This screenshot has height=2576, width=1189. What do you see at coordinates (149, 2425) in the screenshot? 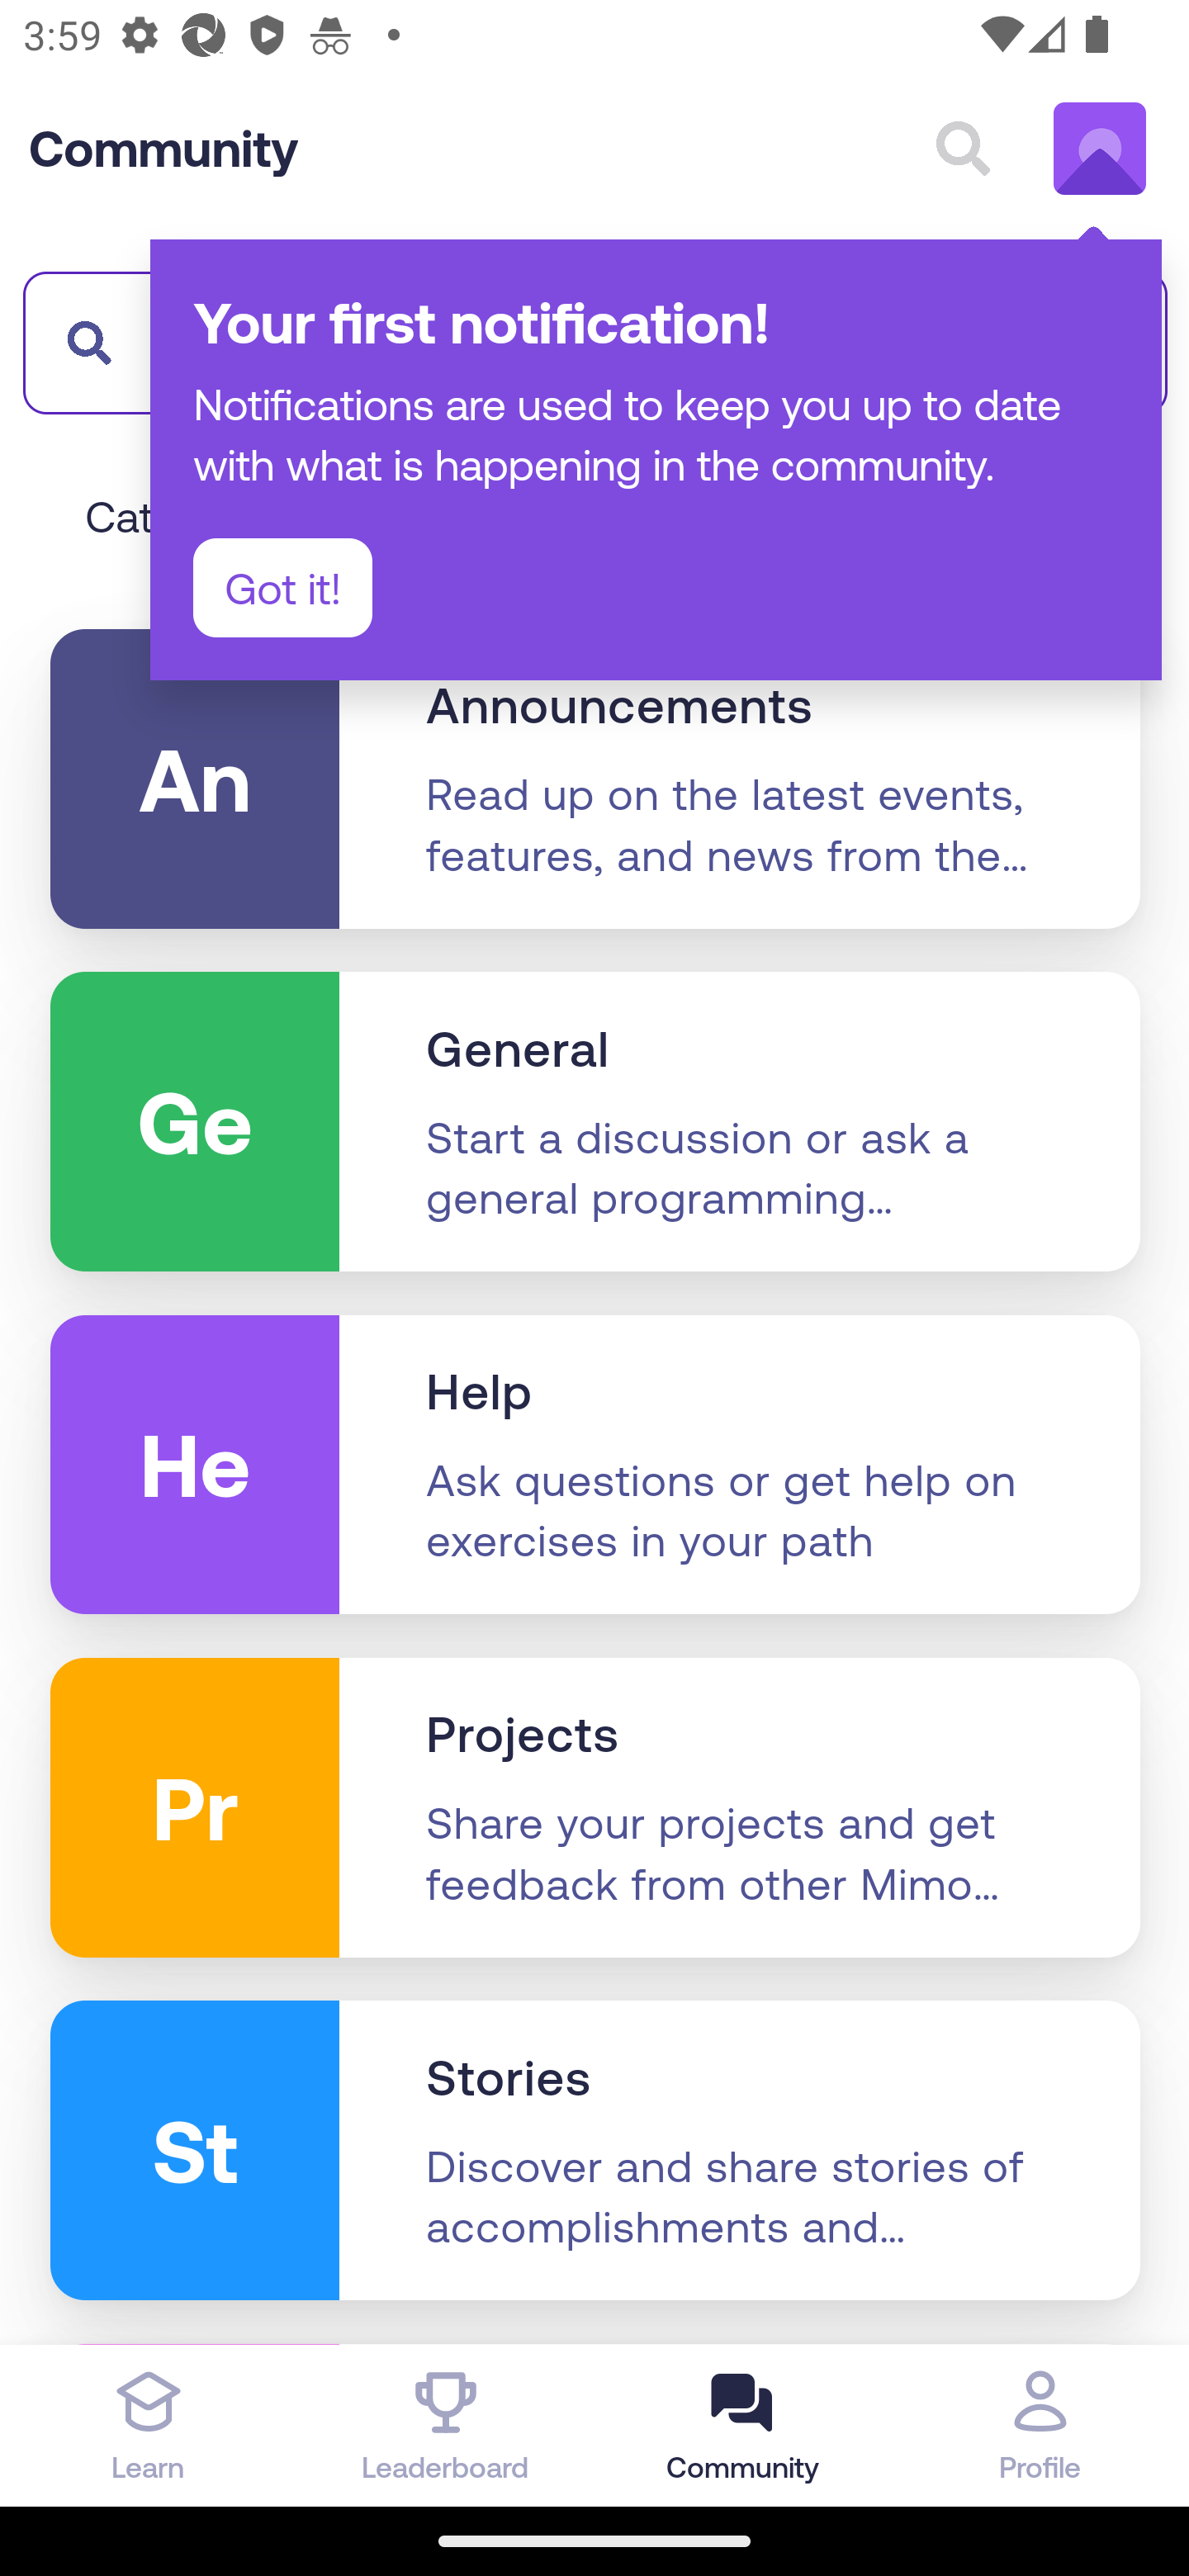
I see `Learn` at bounding box center [149, 2425].